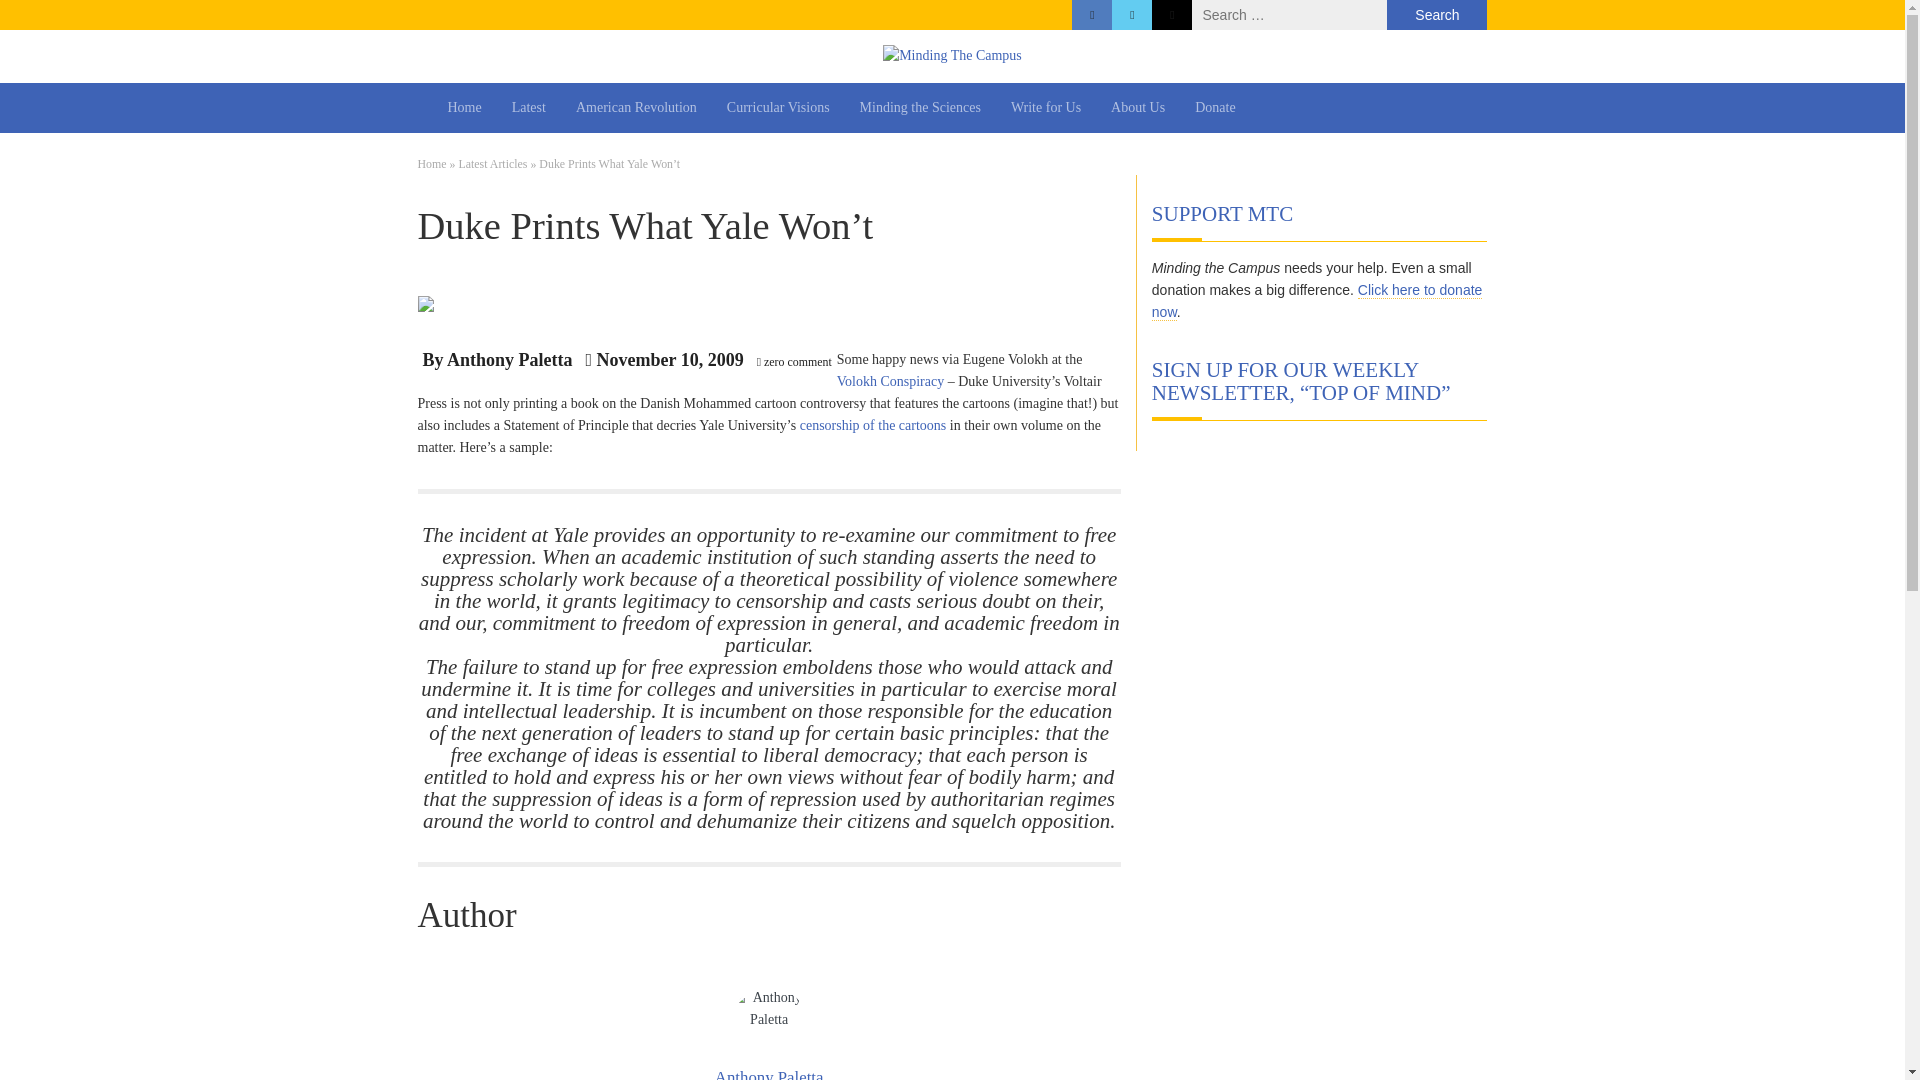 The width and height of the screenshot is (1920, 1080). I want to click on Volokh Conspiracy, so click(890, 380).